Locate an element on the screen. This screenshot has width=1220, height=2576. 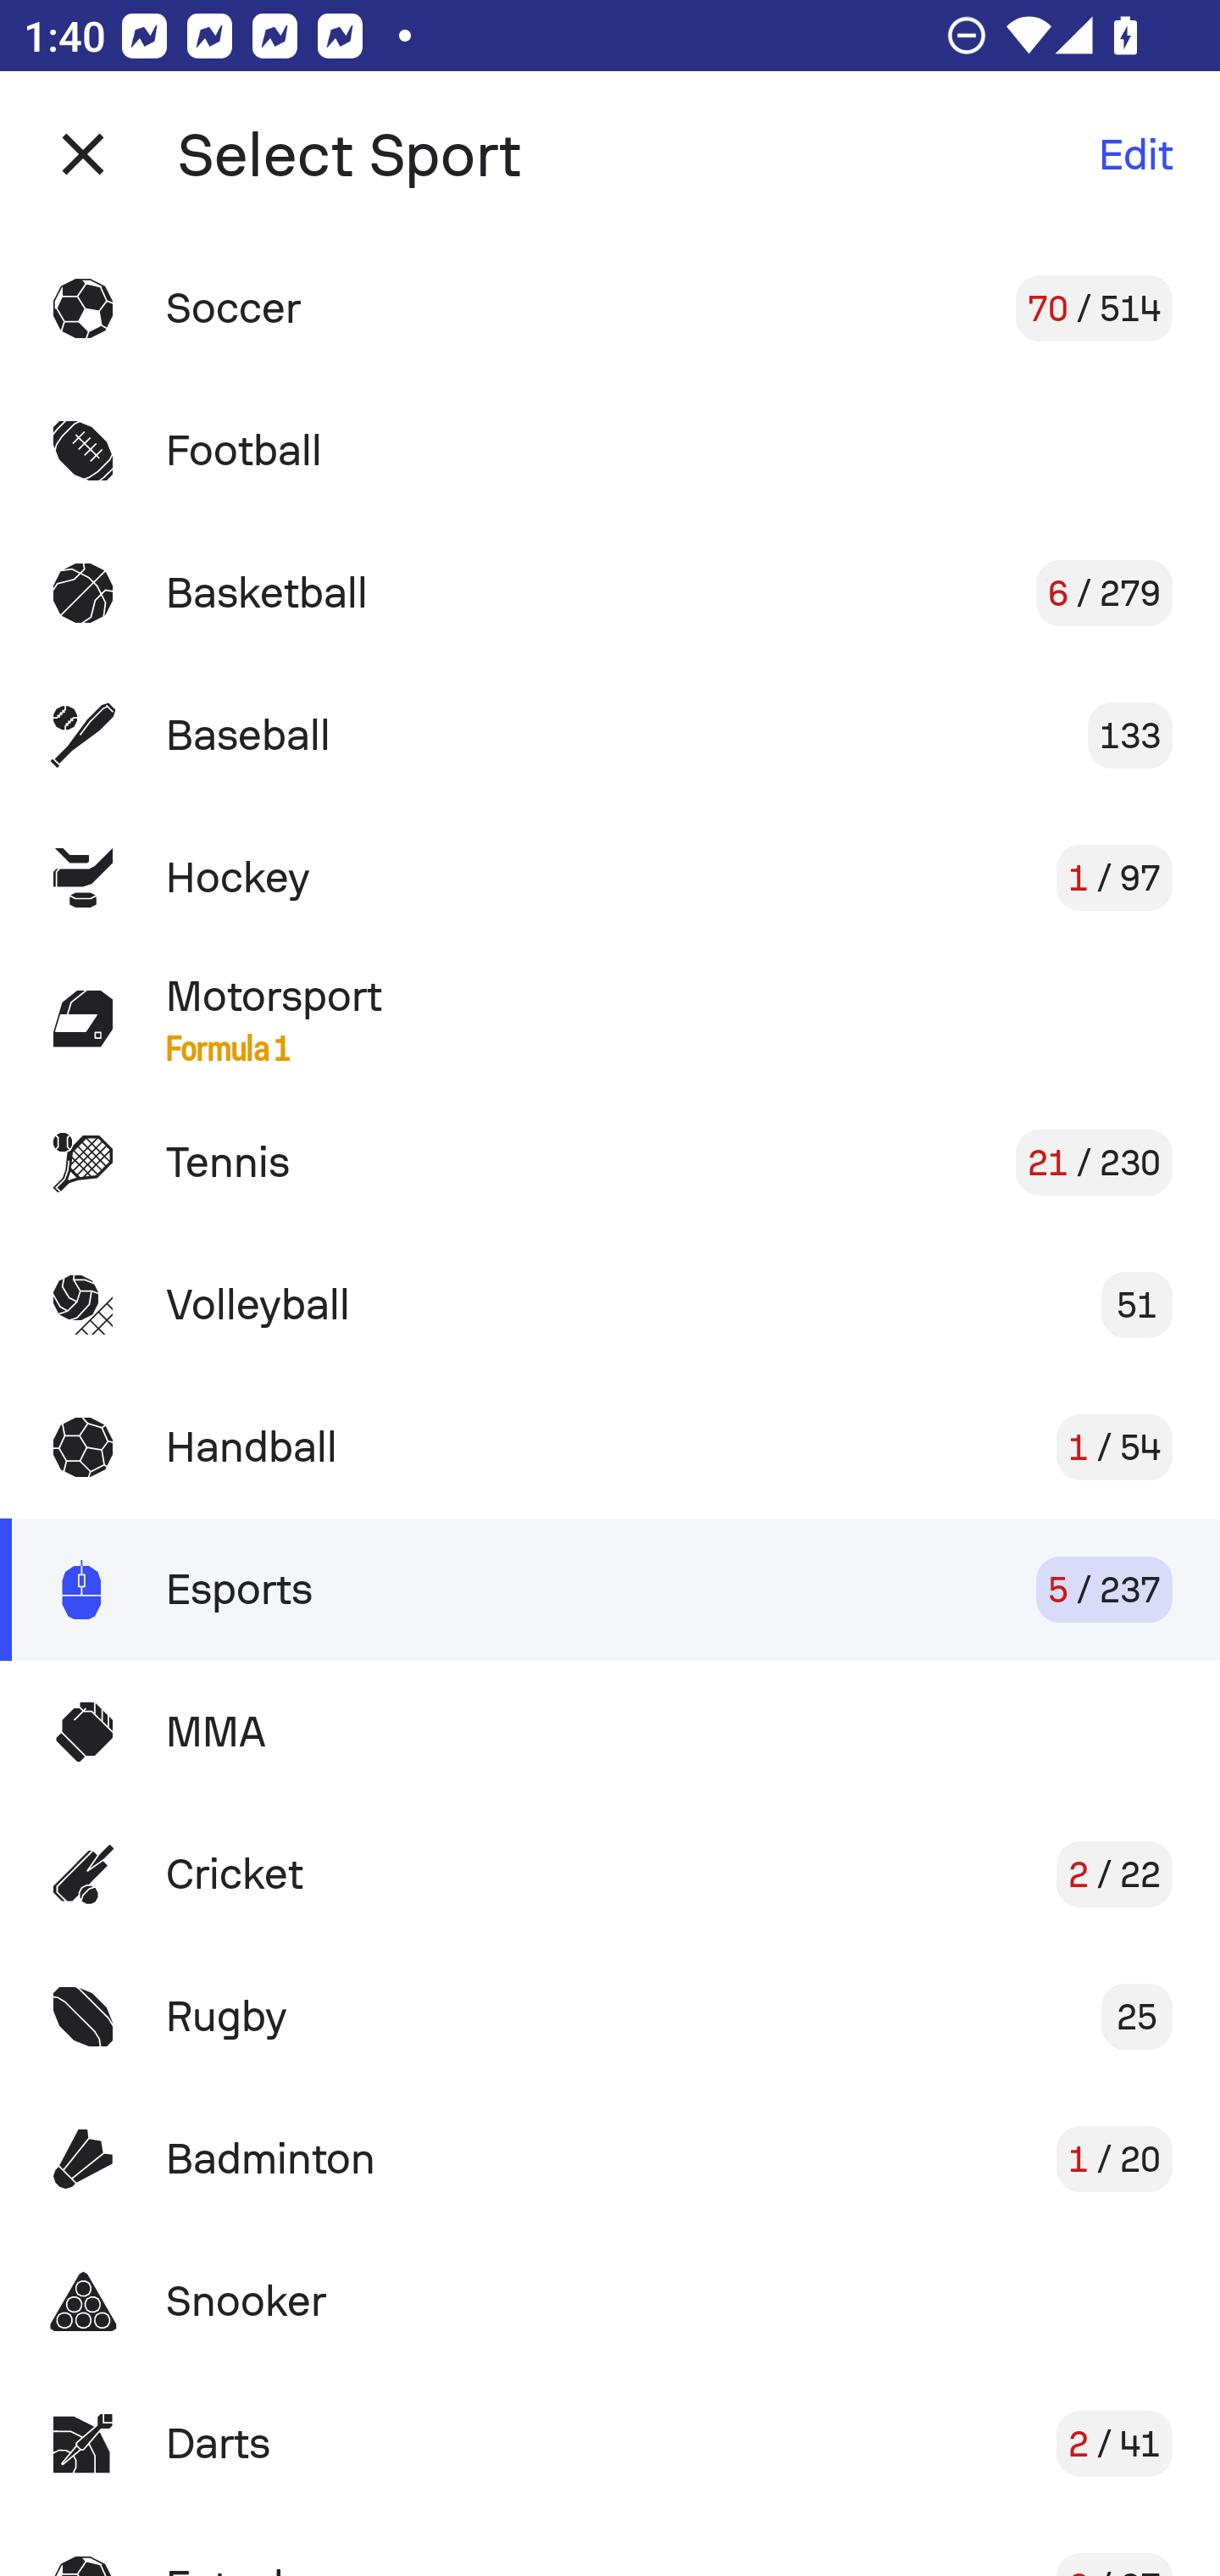
Cricket 2 / 22 is located at coordinates (610, 1874).